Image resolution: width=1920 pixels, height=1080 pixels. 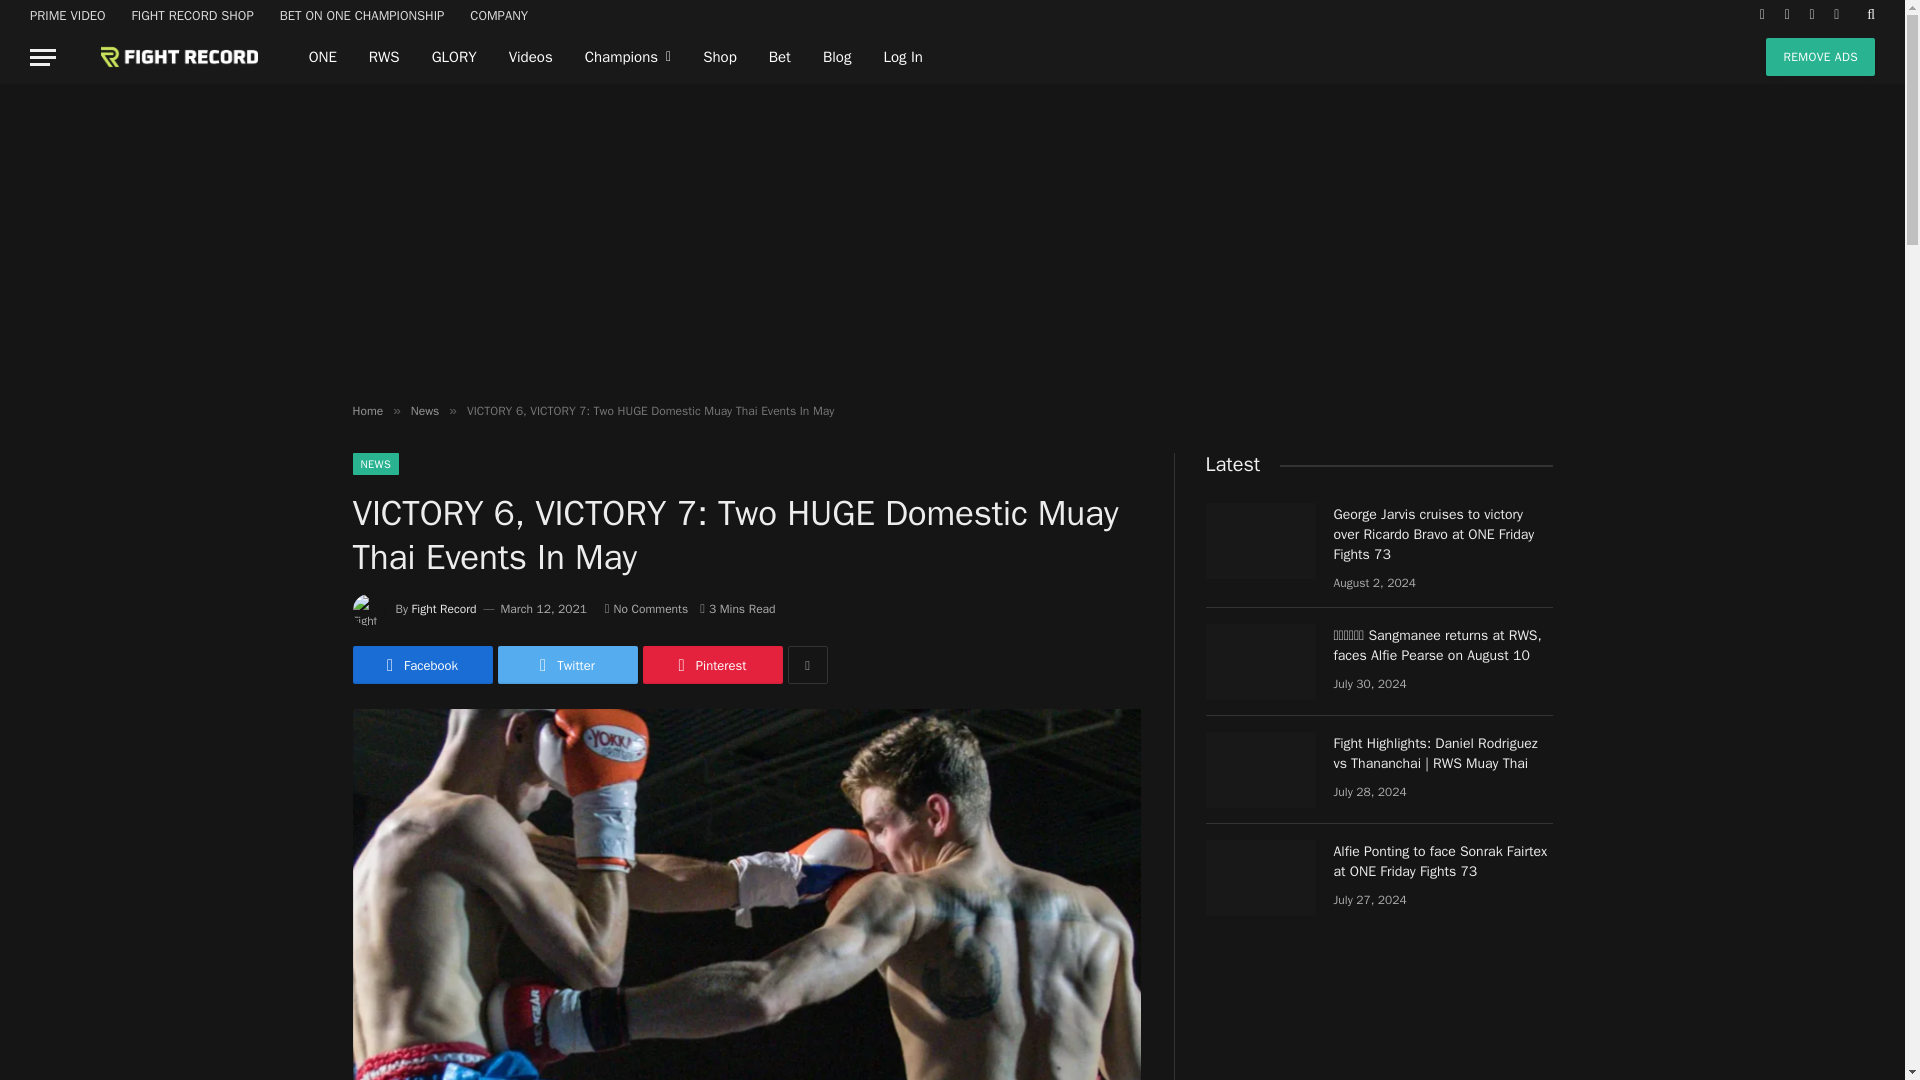 What do you see at coordinates (836, 57) in the screenshot?
I see `Blog` at bounding box center [836, 57].